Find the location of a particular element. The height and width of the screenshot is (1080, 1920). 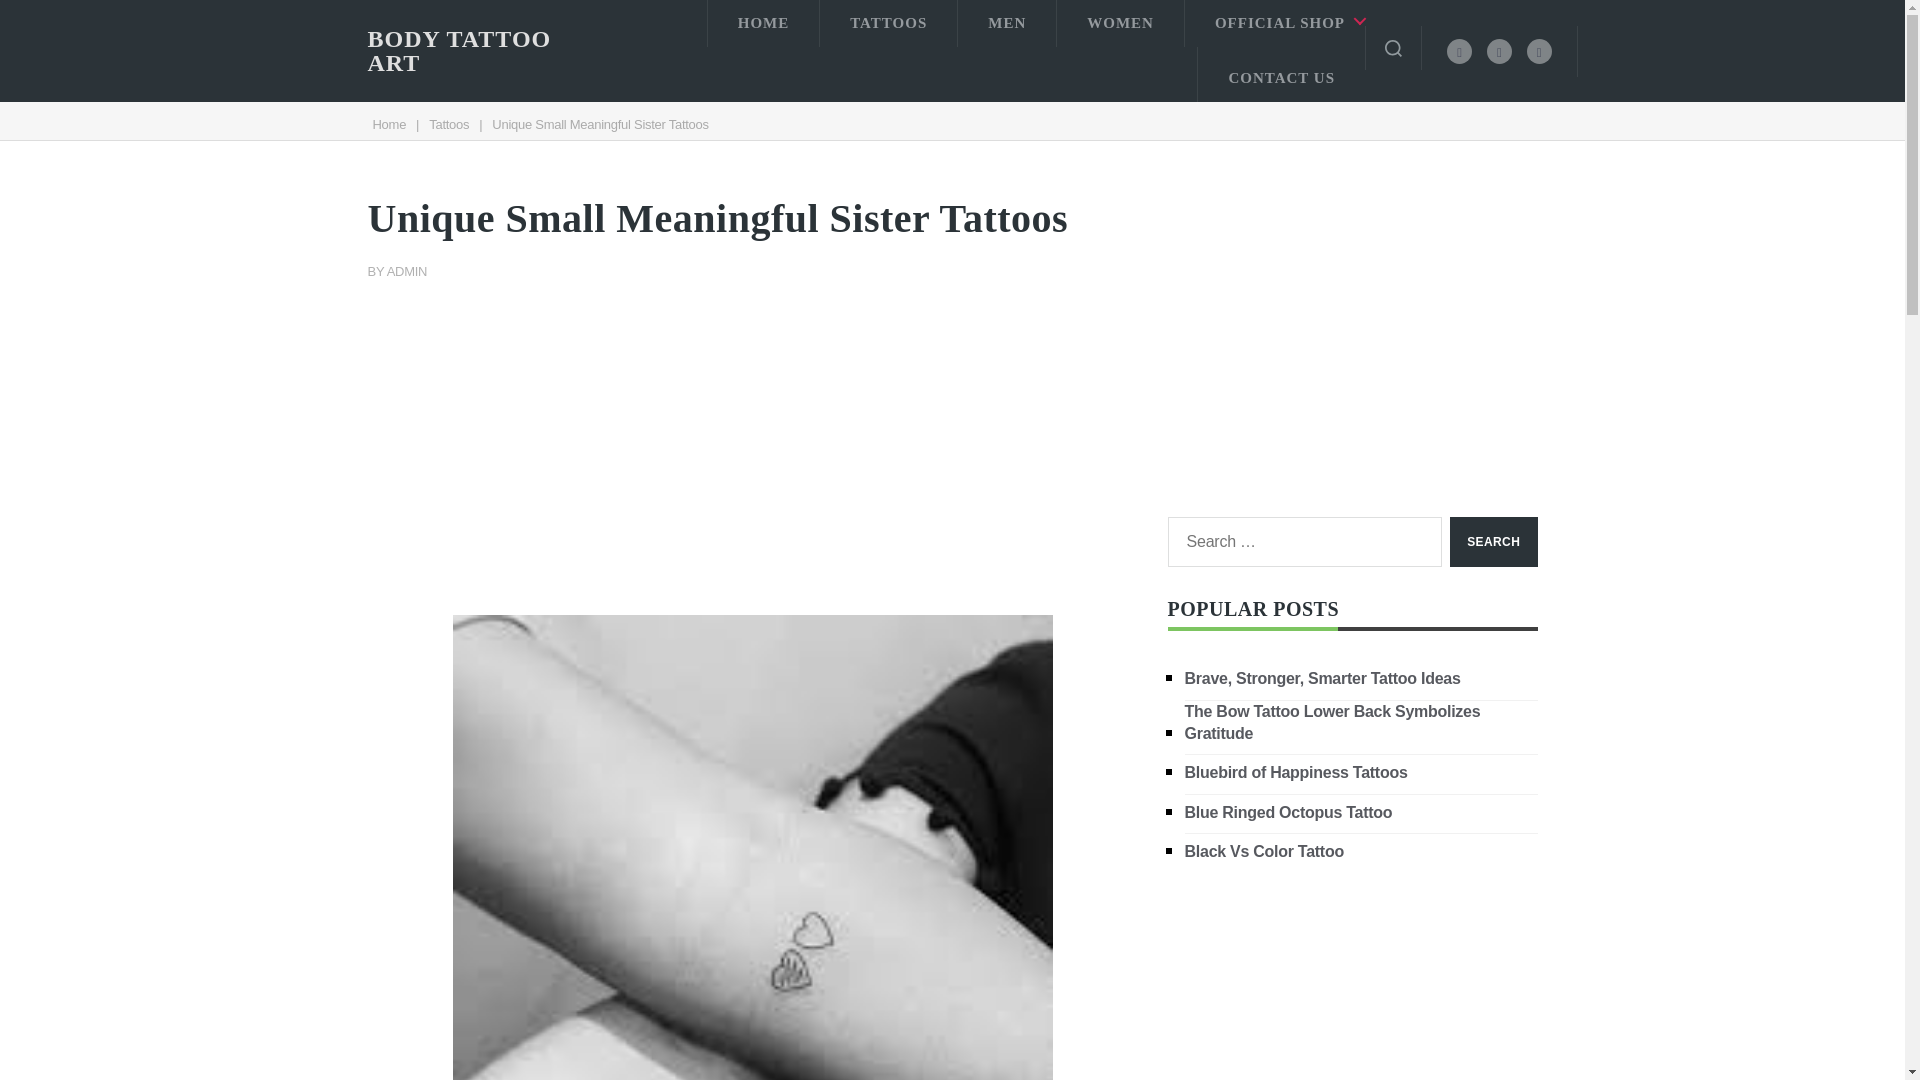

Facebook is located at coordinates (1460, 50).